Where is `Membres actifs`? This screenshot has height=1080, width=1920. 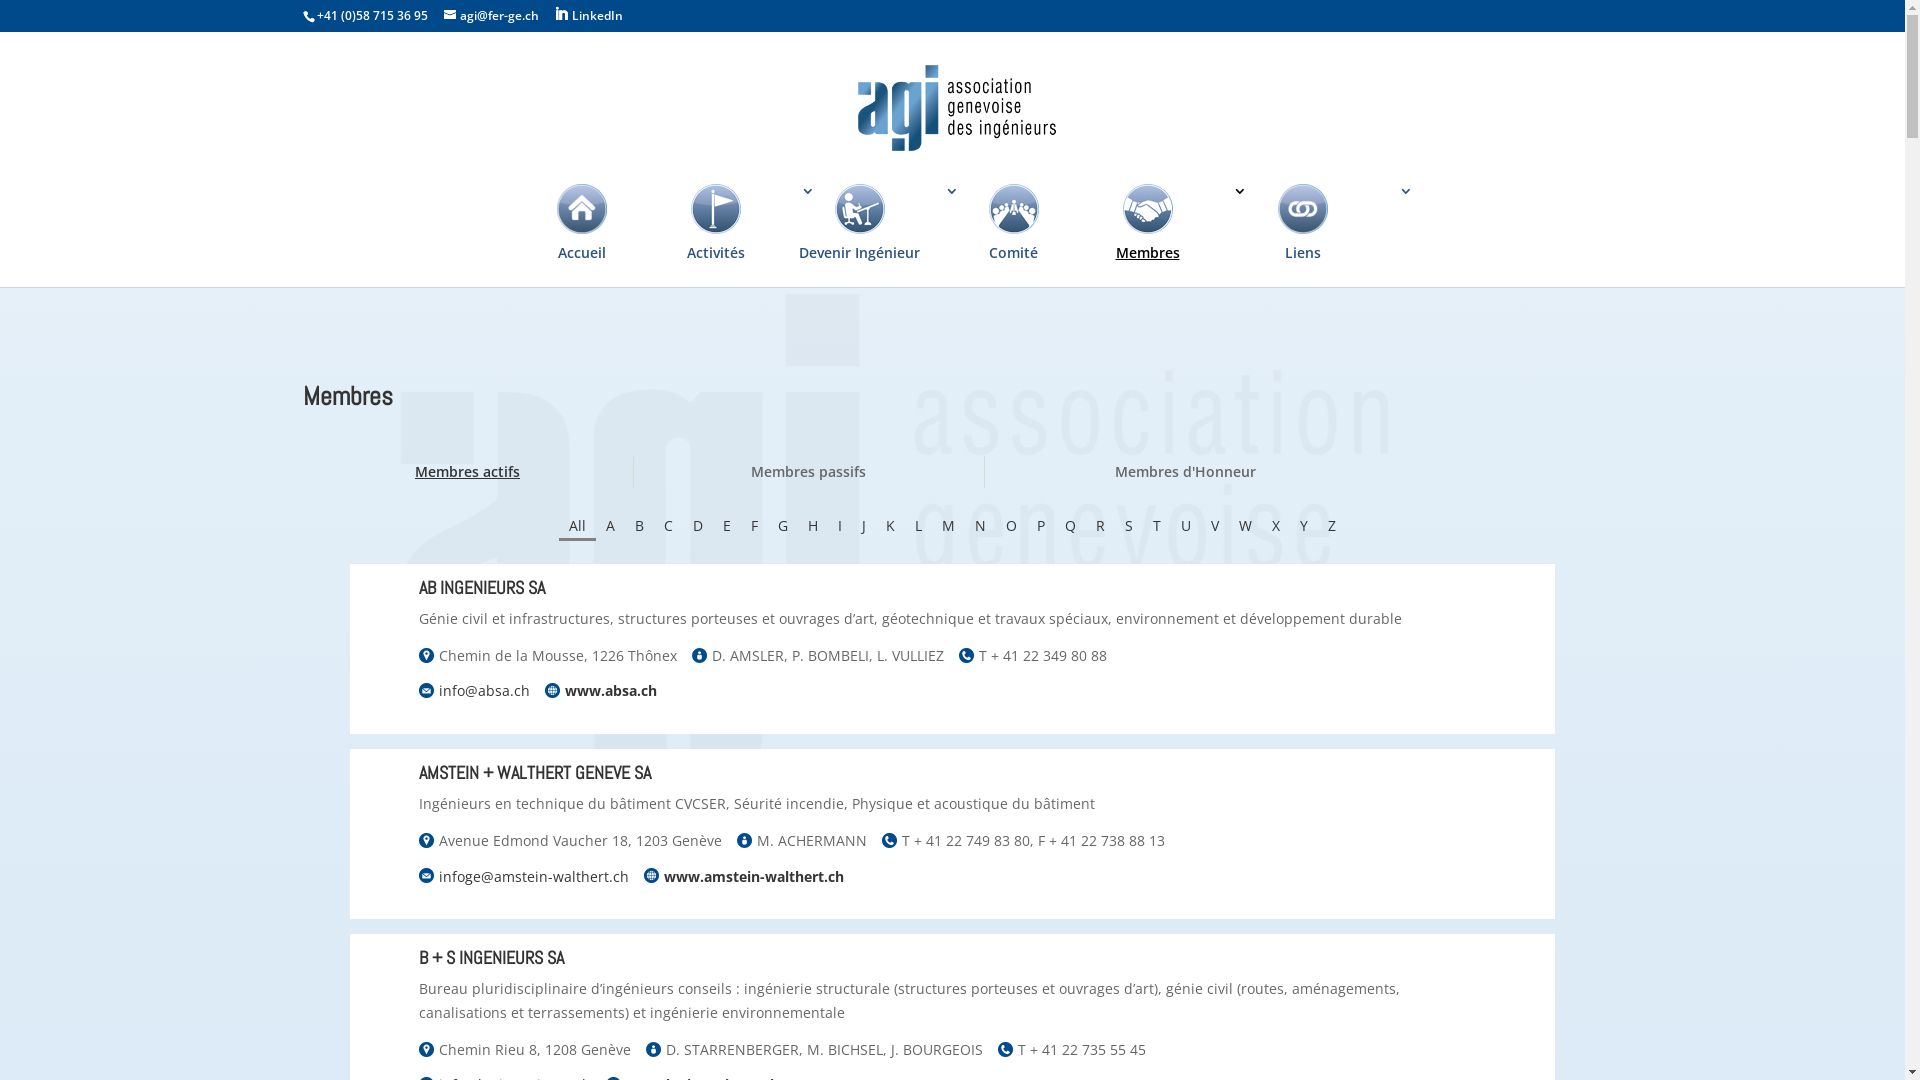
Membres actifs is located at coordinates (467, 472).